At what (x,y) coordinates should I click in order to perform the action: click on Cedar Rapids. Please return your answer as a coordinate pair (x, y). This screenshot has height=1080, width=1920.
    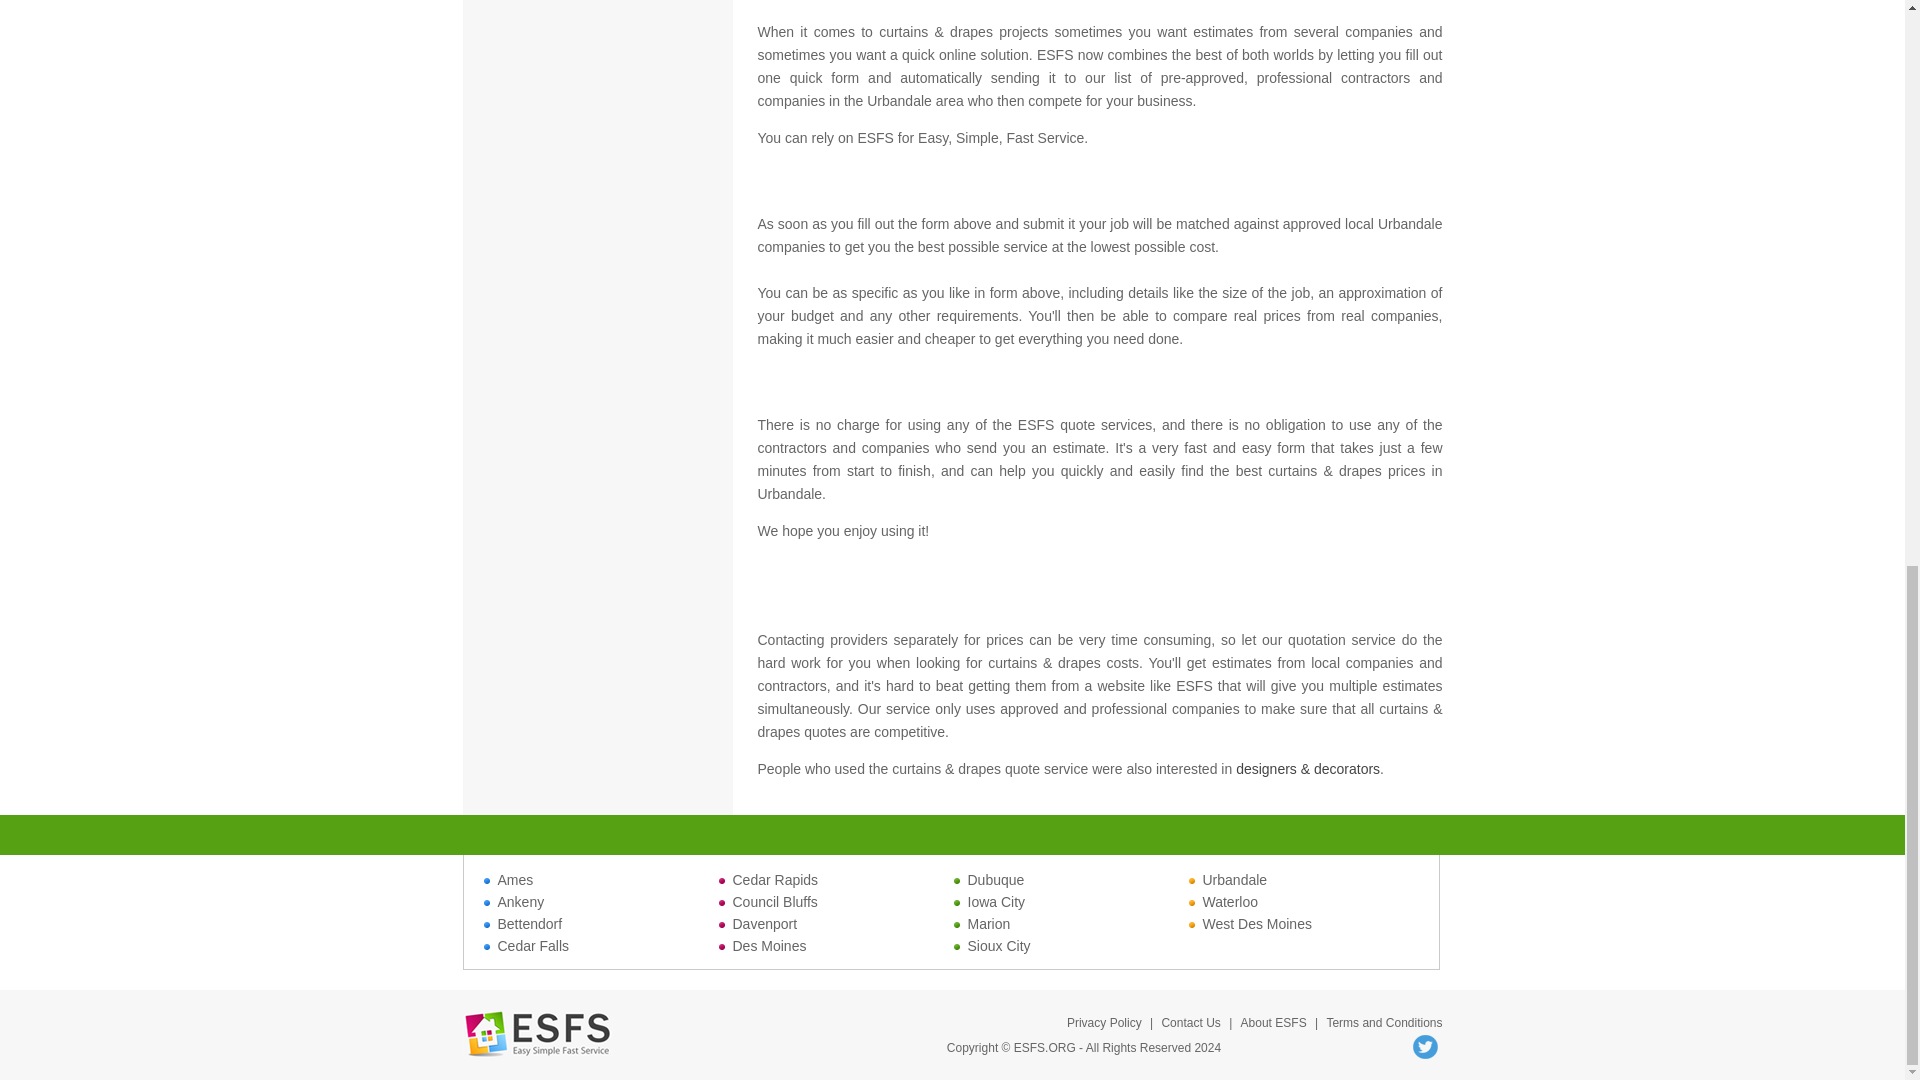
    Looking at the image, I should click on (768, 879).